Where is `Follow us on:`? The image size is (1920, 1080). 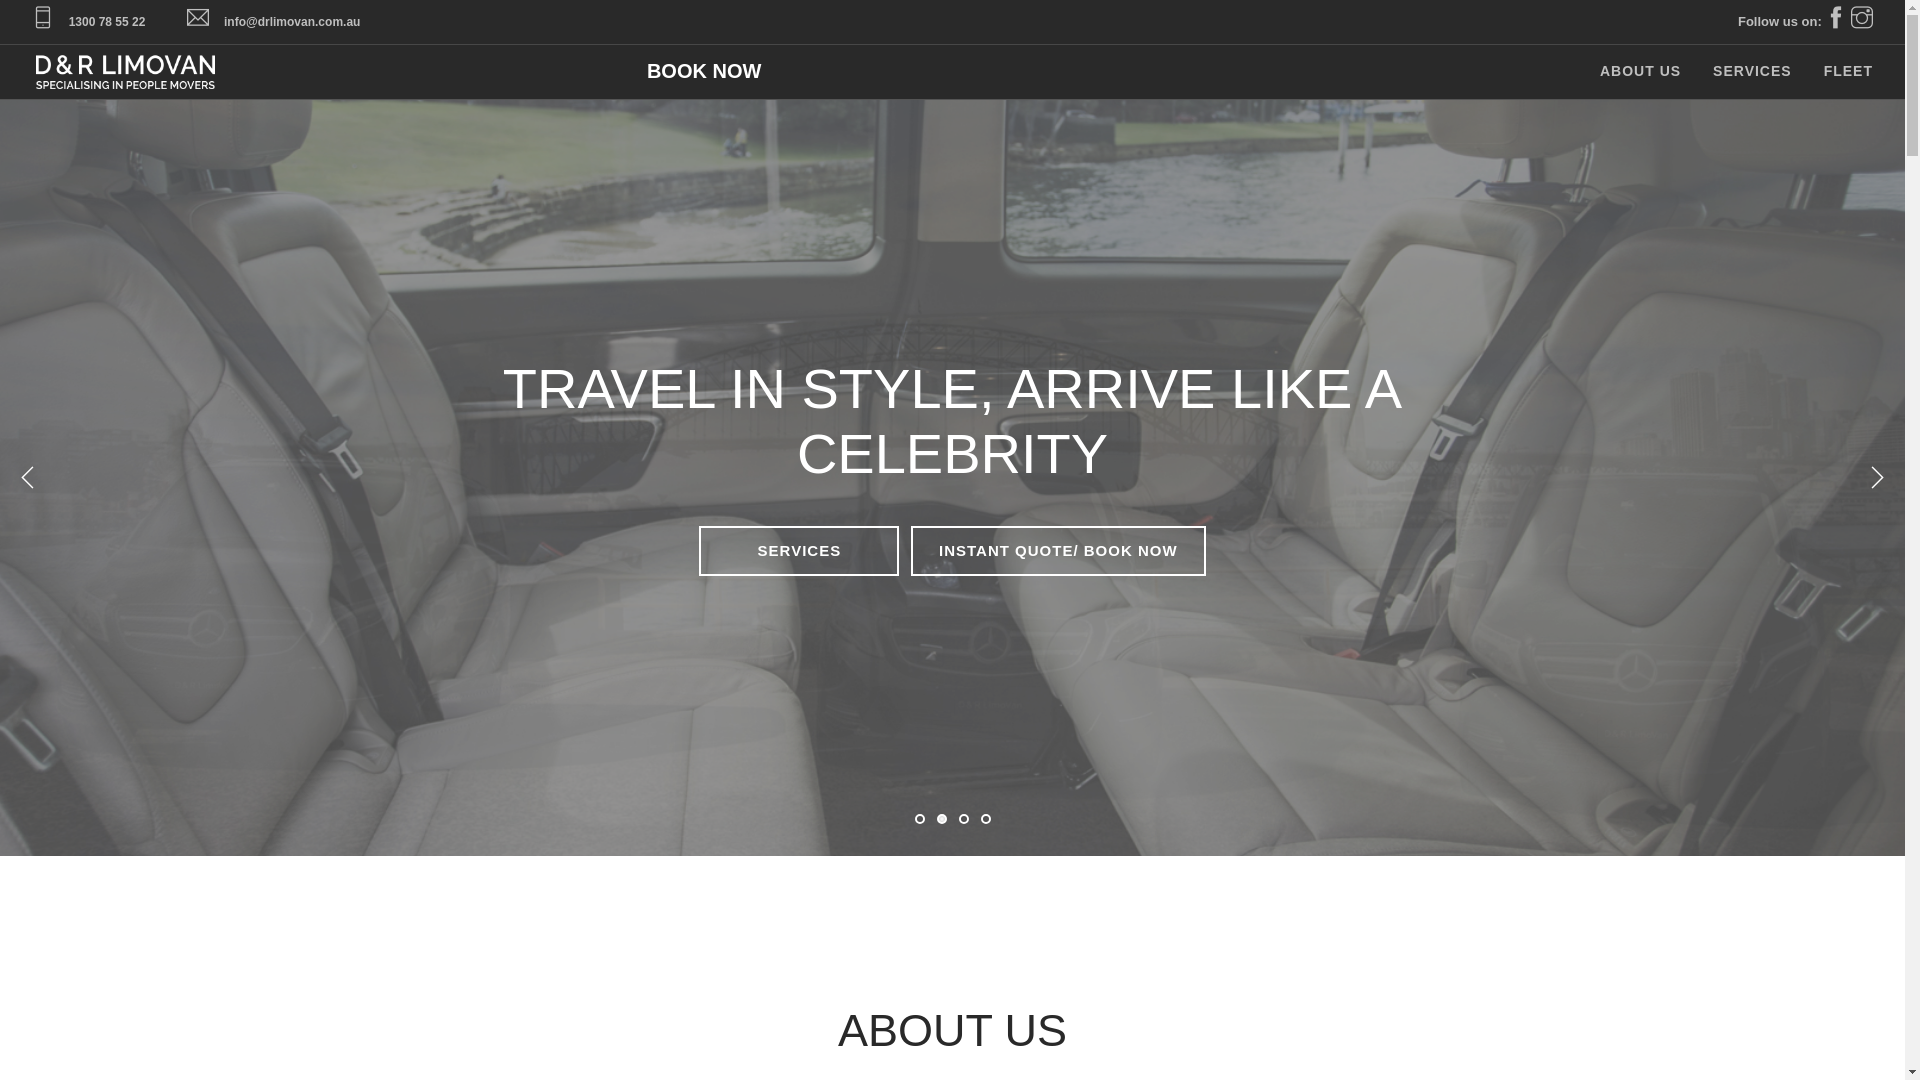
Follow us on: is located at coordinates (1794, 22).